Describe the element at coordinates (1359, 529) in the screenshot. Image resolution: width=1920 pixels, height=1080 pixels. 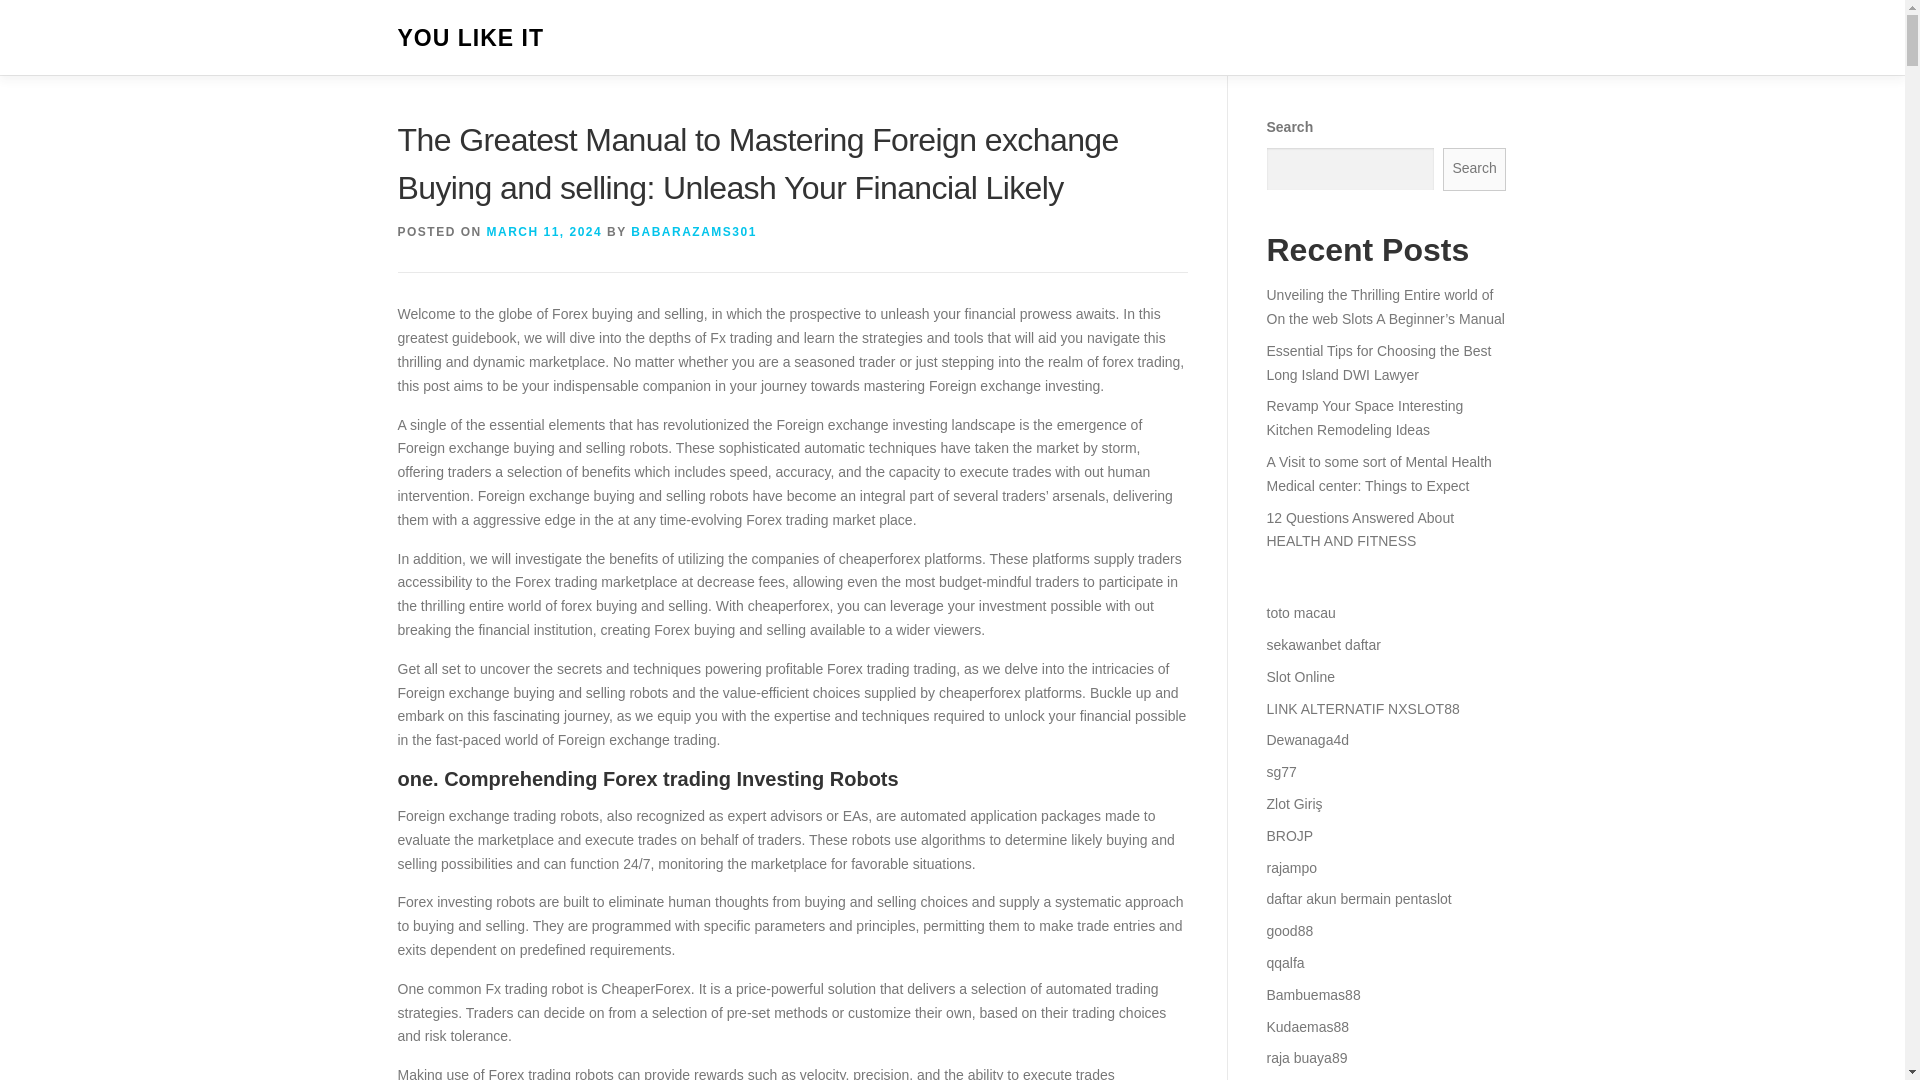
I see `12 Questions Answered About HEALTH AND FITNESS` at that location.